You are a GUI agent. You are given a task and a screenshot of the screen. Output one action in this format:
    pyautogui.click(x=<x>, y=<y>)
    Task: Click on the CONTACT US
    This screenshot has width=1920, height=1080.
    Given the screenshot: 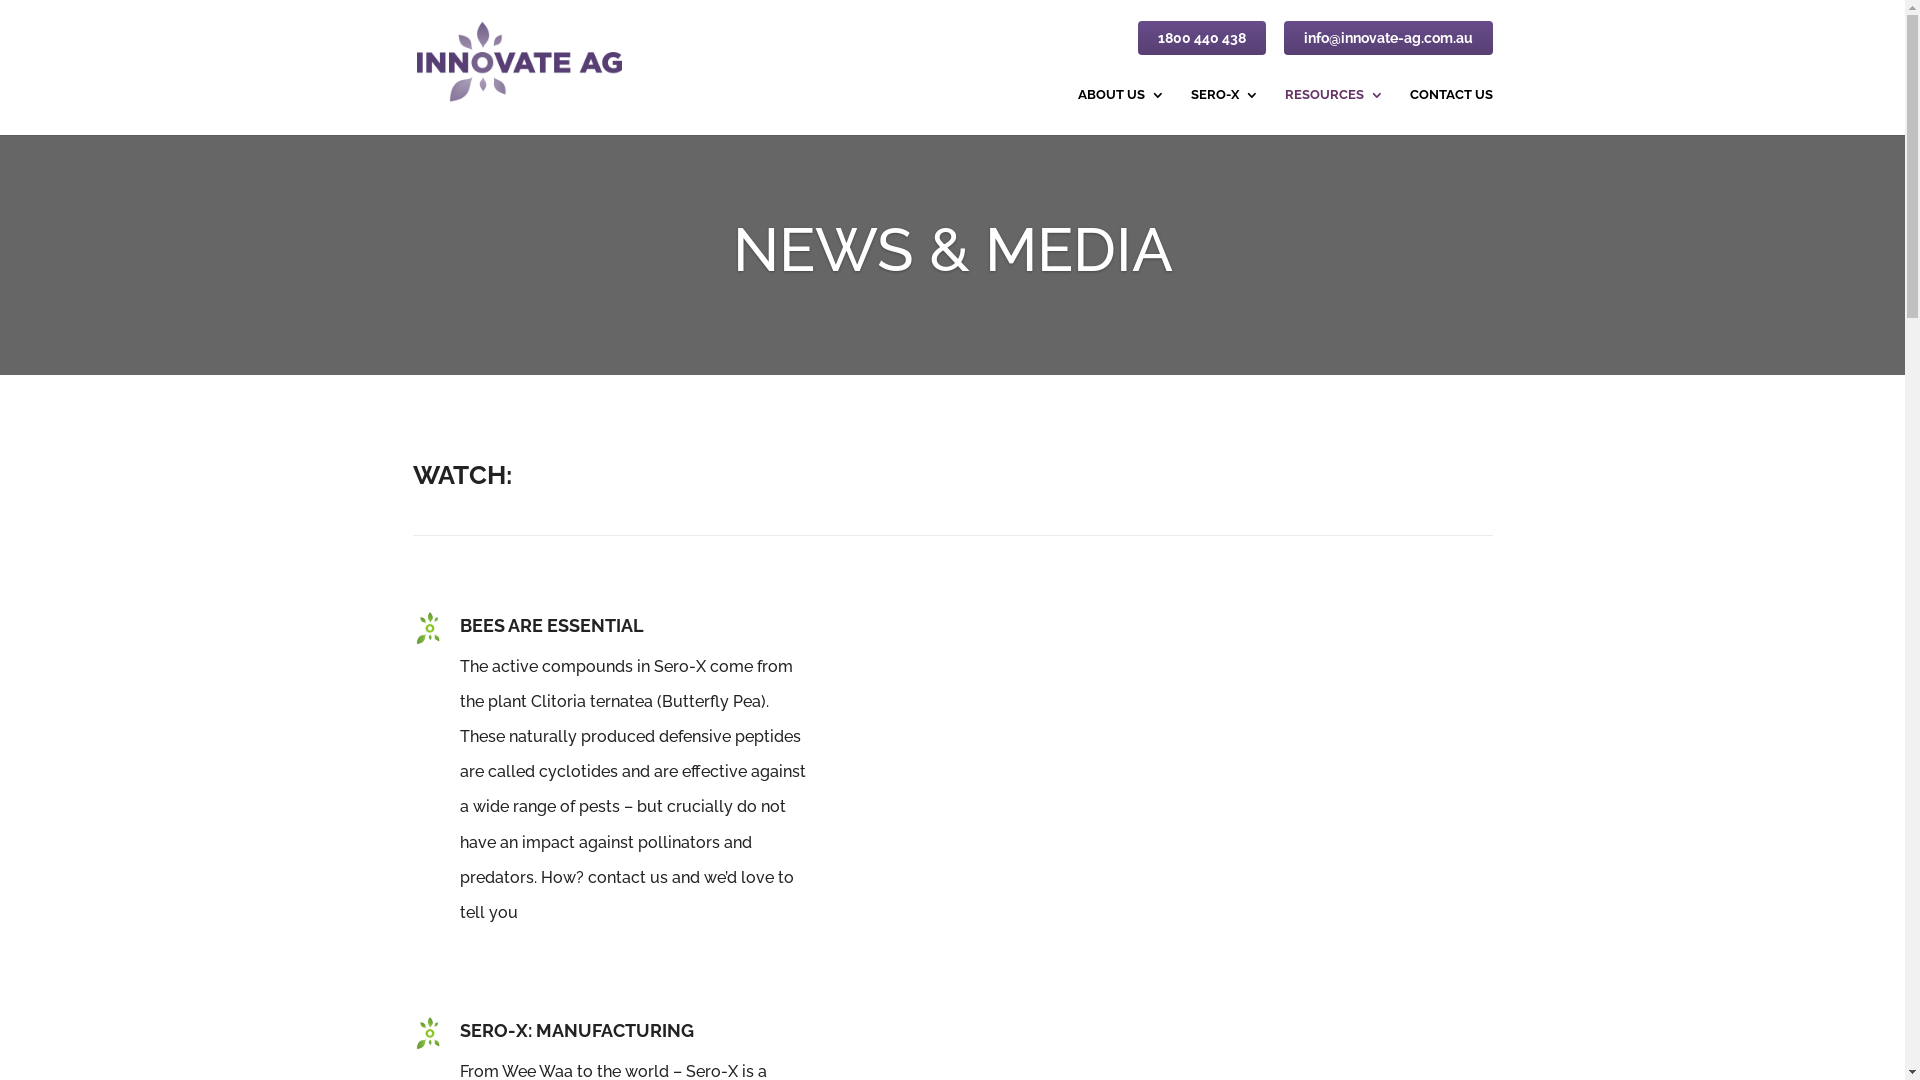 What is the action you would take?
    pyautogui.click(x=1452, y=112)
    